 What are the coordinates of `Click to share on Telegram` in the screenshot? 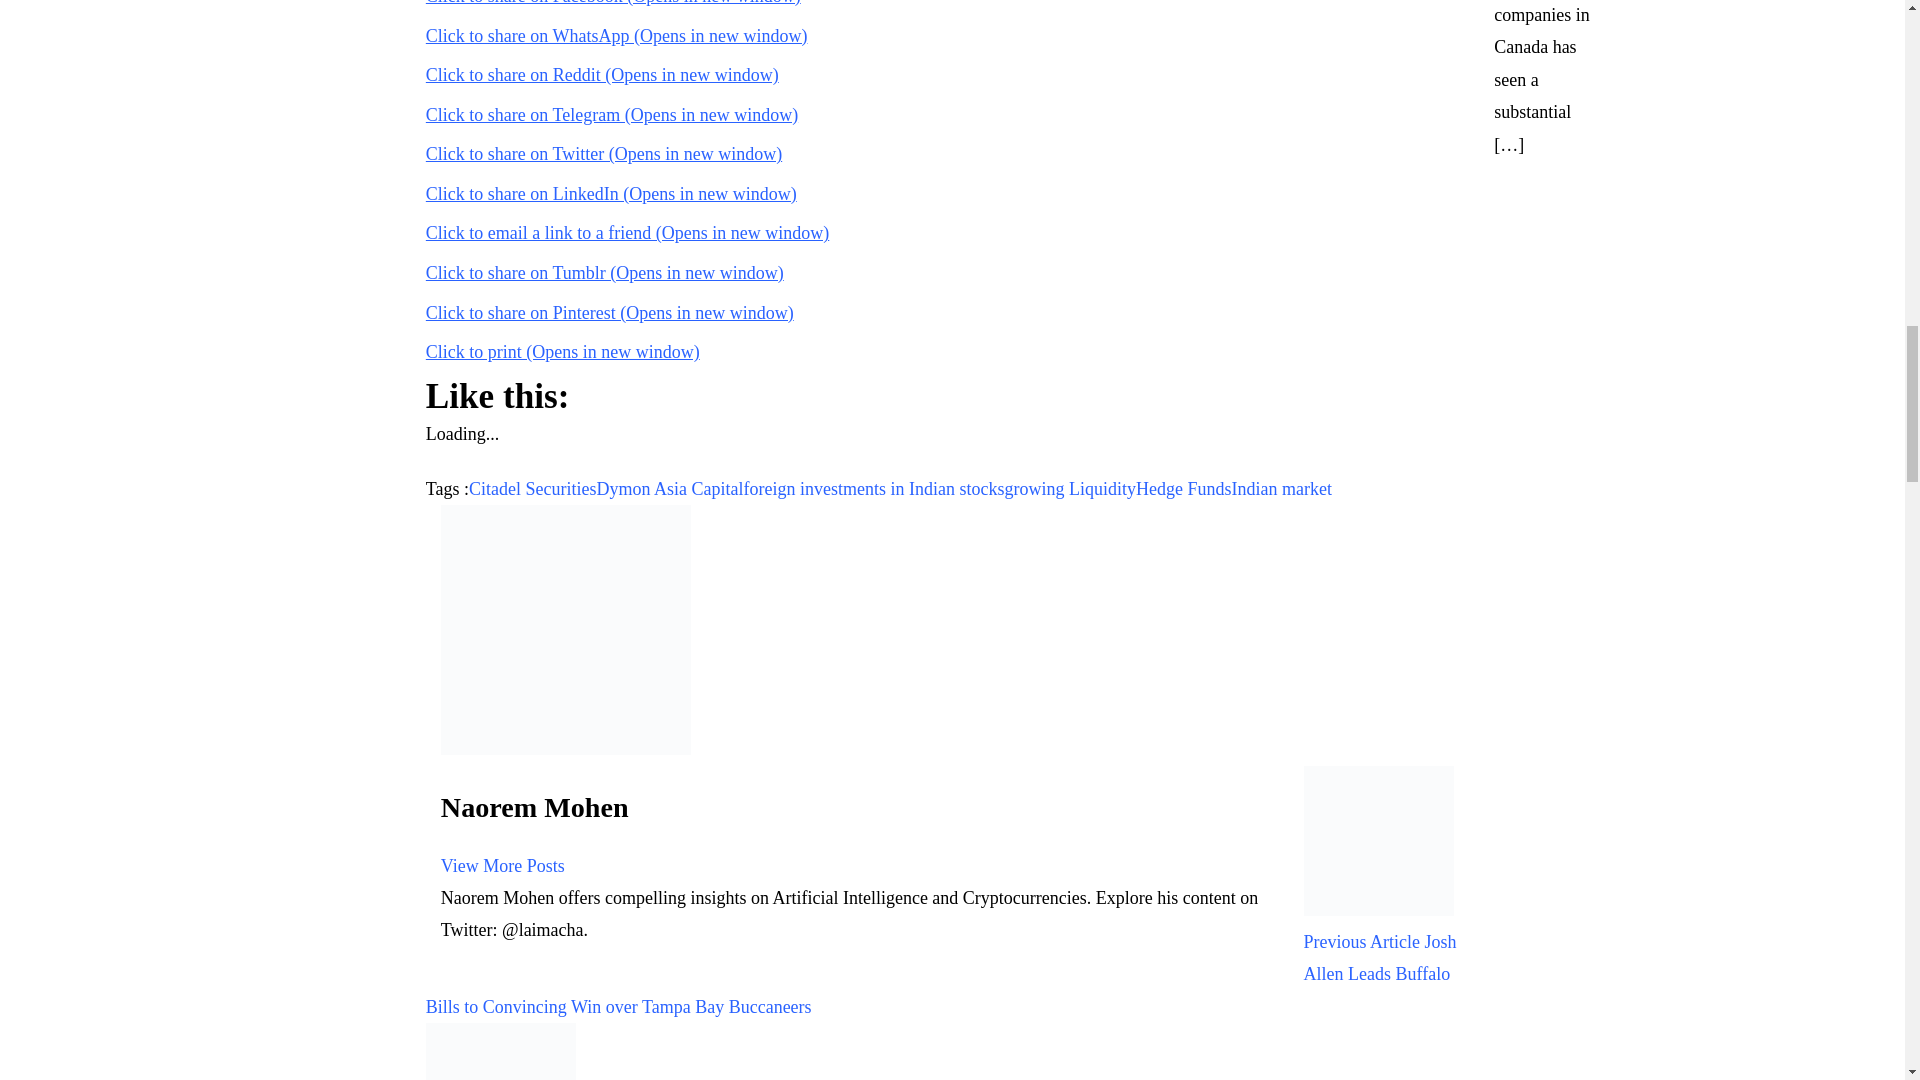 It's located at (612, 114).